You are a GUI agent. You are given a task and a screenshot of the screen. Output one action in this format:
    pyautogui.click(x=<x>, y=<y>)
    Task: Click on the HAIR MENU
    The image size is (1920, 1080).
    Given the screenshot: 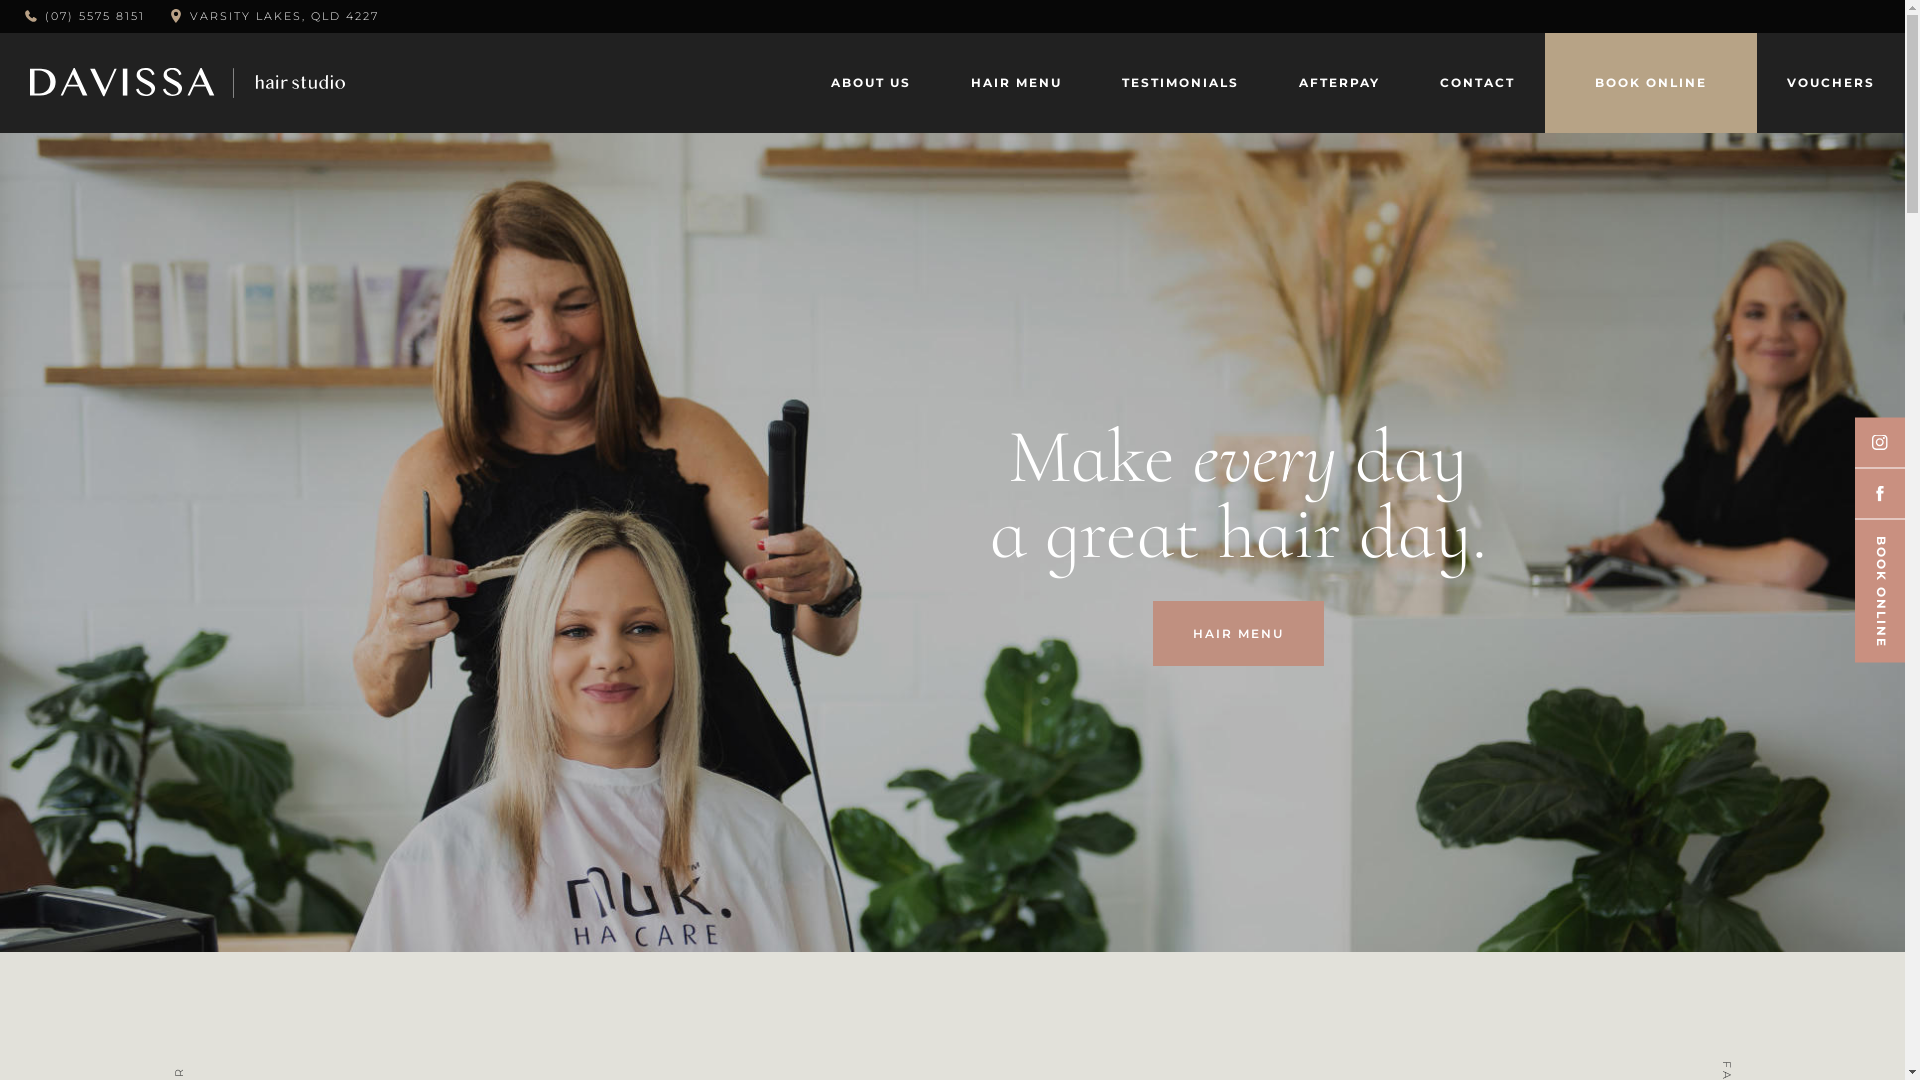 What is the action you would take?
    pyautogui.click(x=1016, y=83)
    